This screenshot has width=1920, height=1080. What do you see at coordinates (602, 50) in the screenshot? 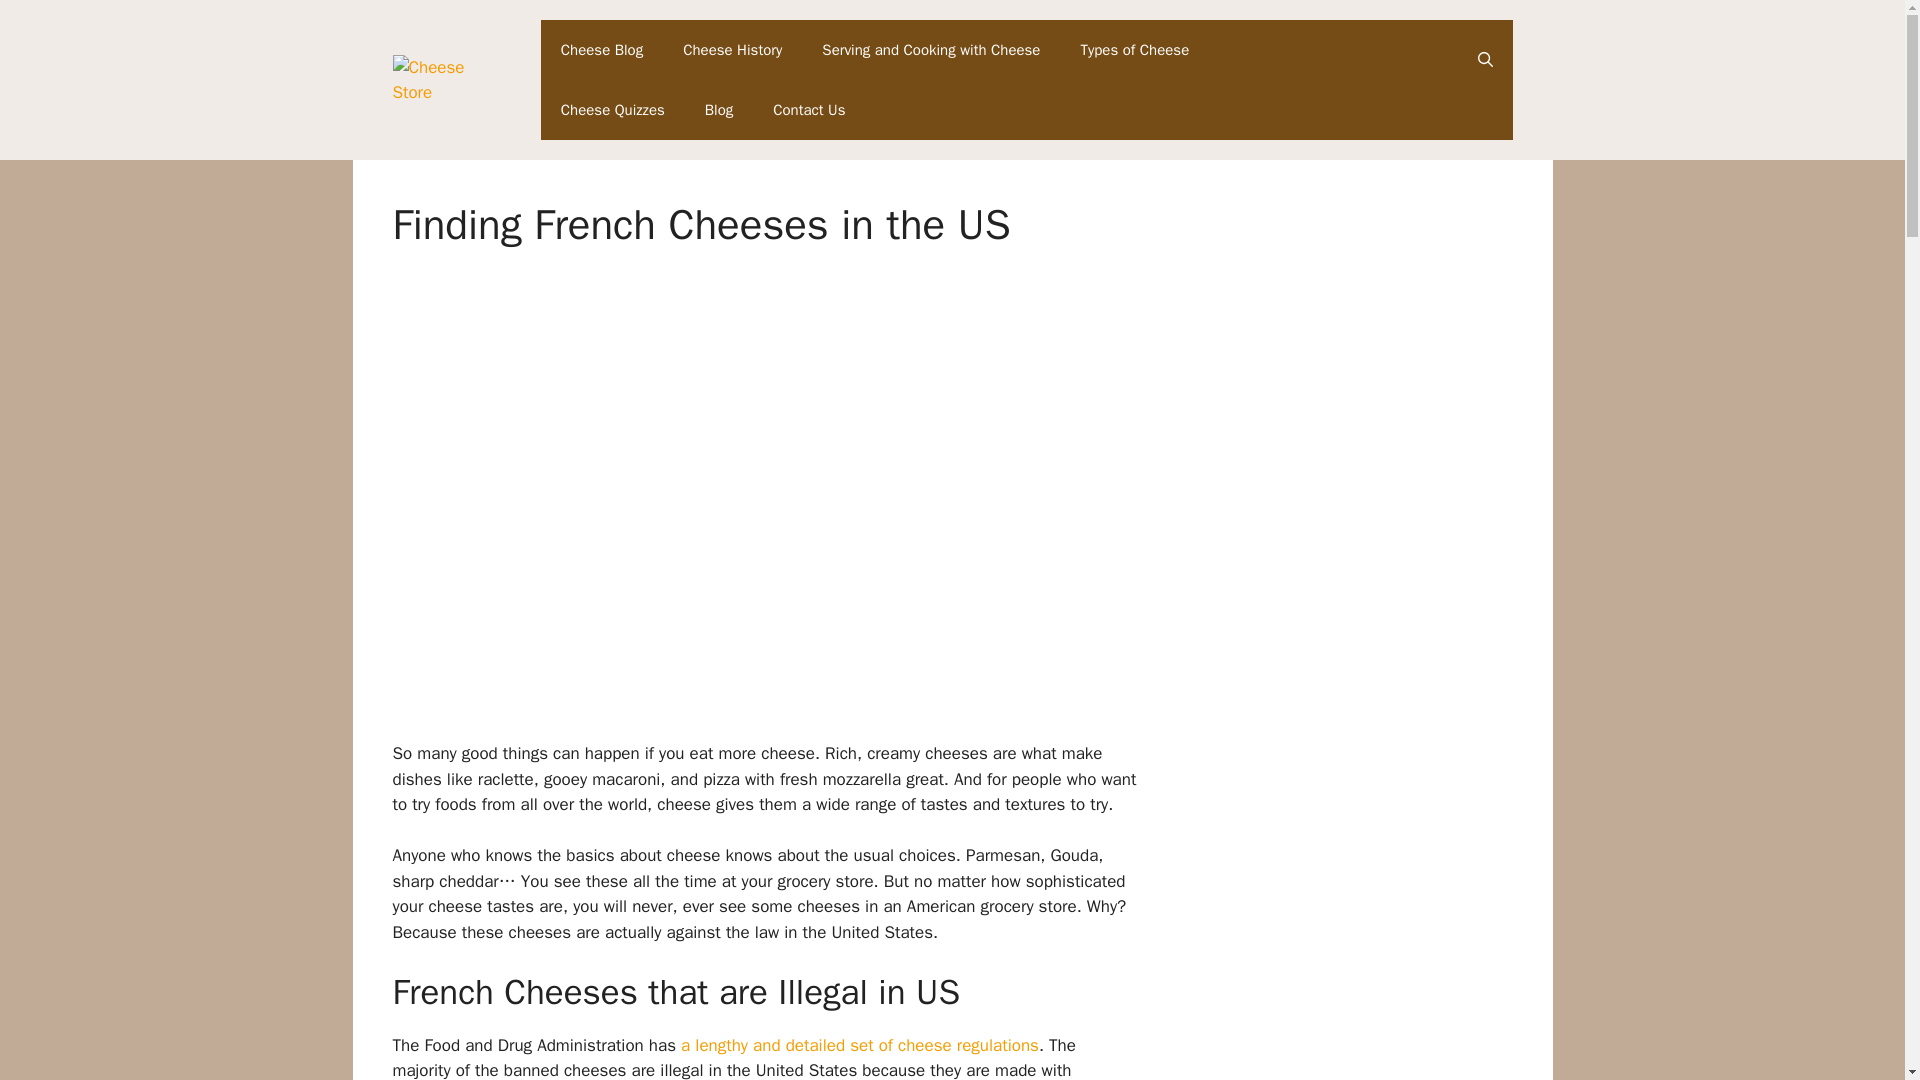
I see `Cheese Blog` at bounding box center [602, 50].